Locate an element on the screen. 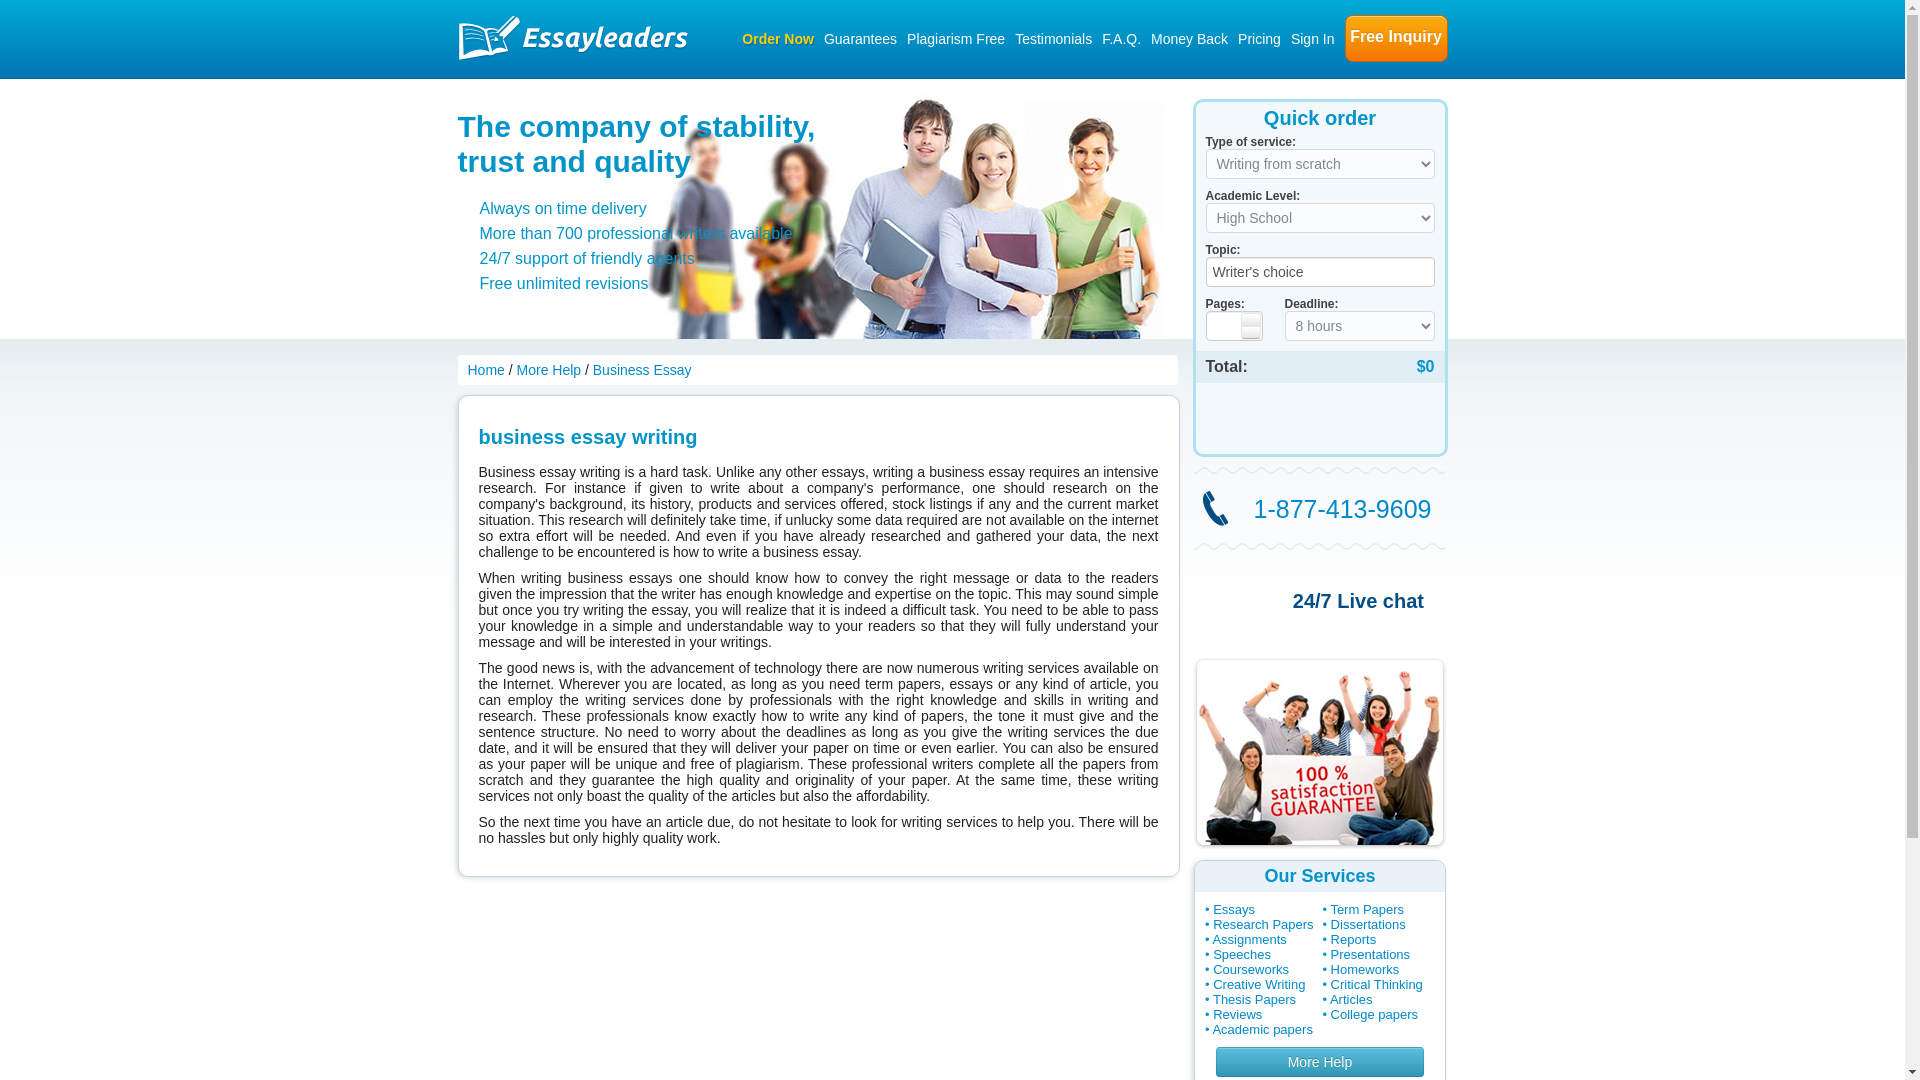 This screenshot has height=1080, width=1920. Critical Thinking is located at coordinates (1376, 984).